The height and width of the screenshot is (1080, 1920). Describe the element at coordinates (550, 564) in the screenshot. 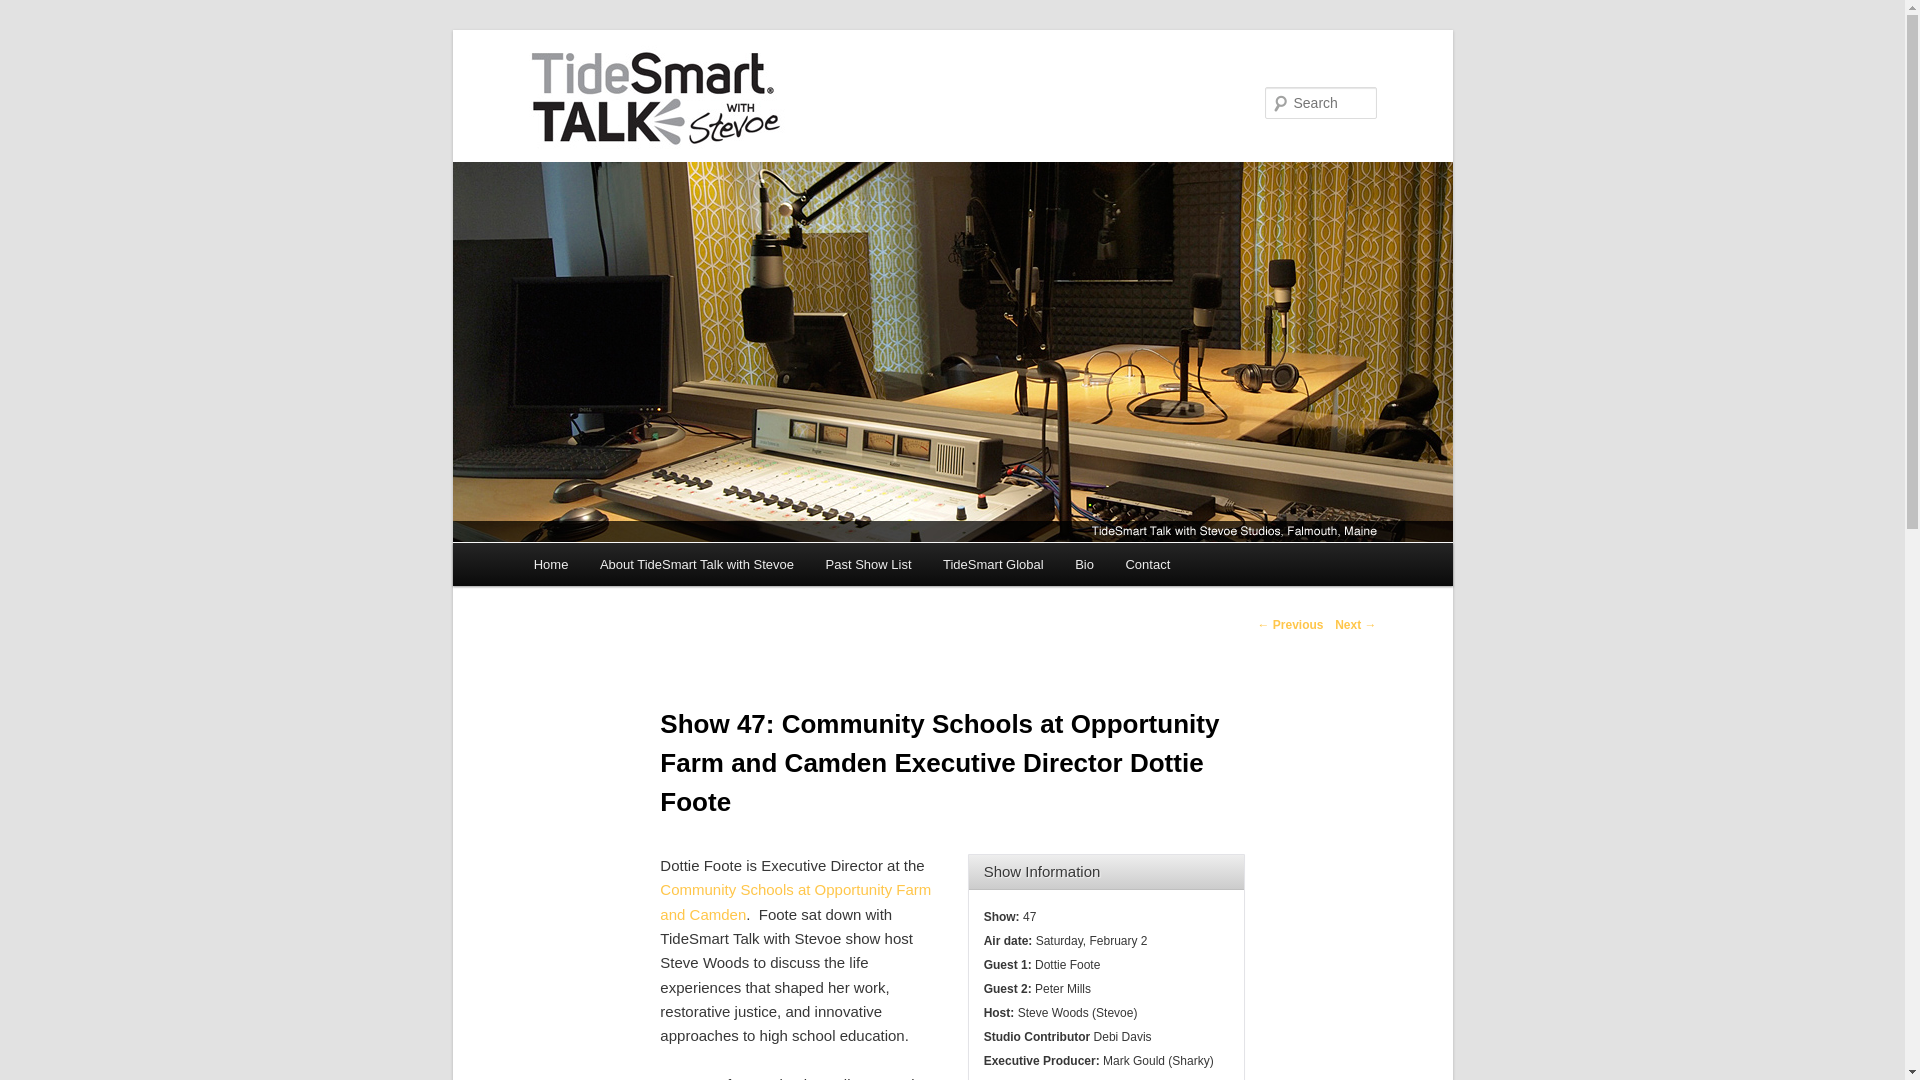

I see `Home` at that location.